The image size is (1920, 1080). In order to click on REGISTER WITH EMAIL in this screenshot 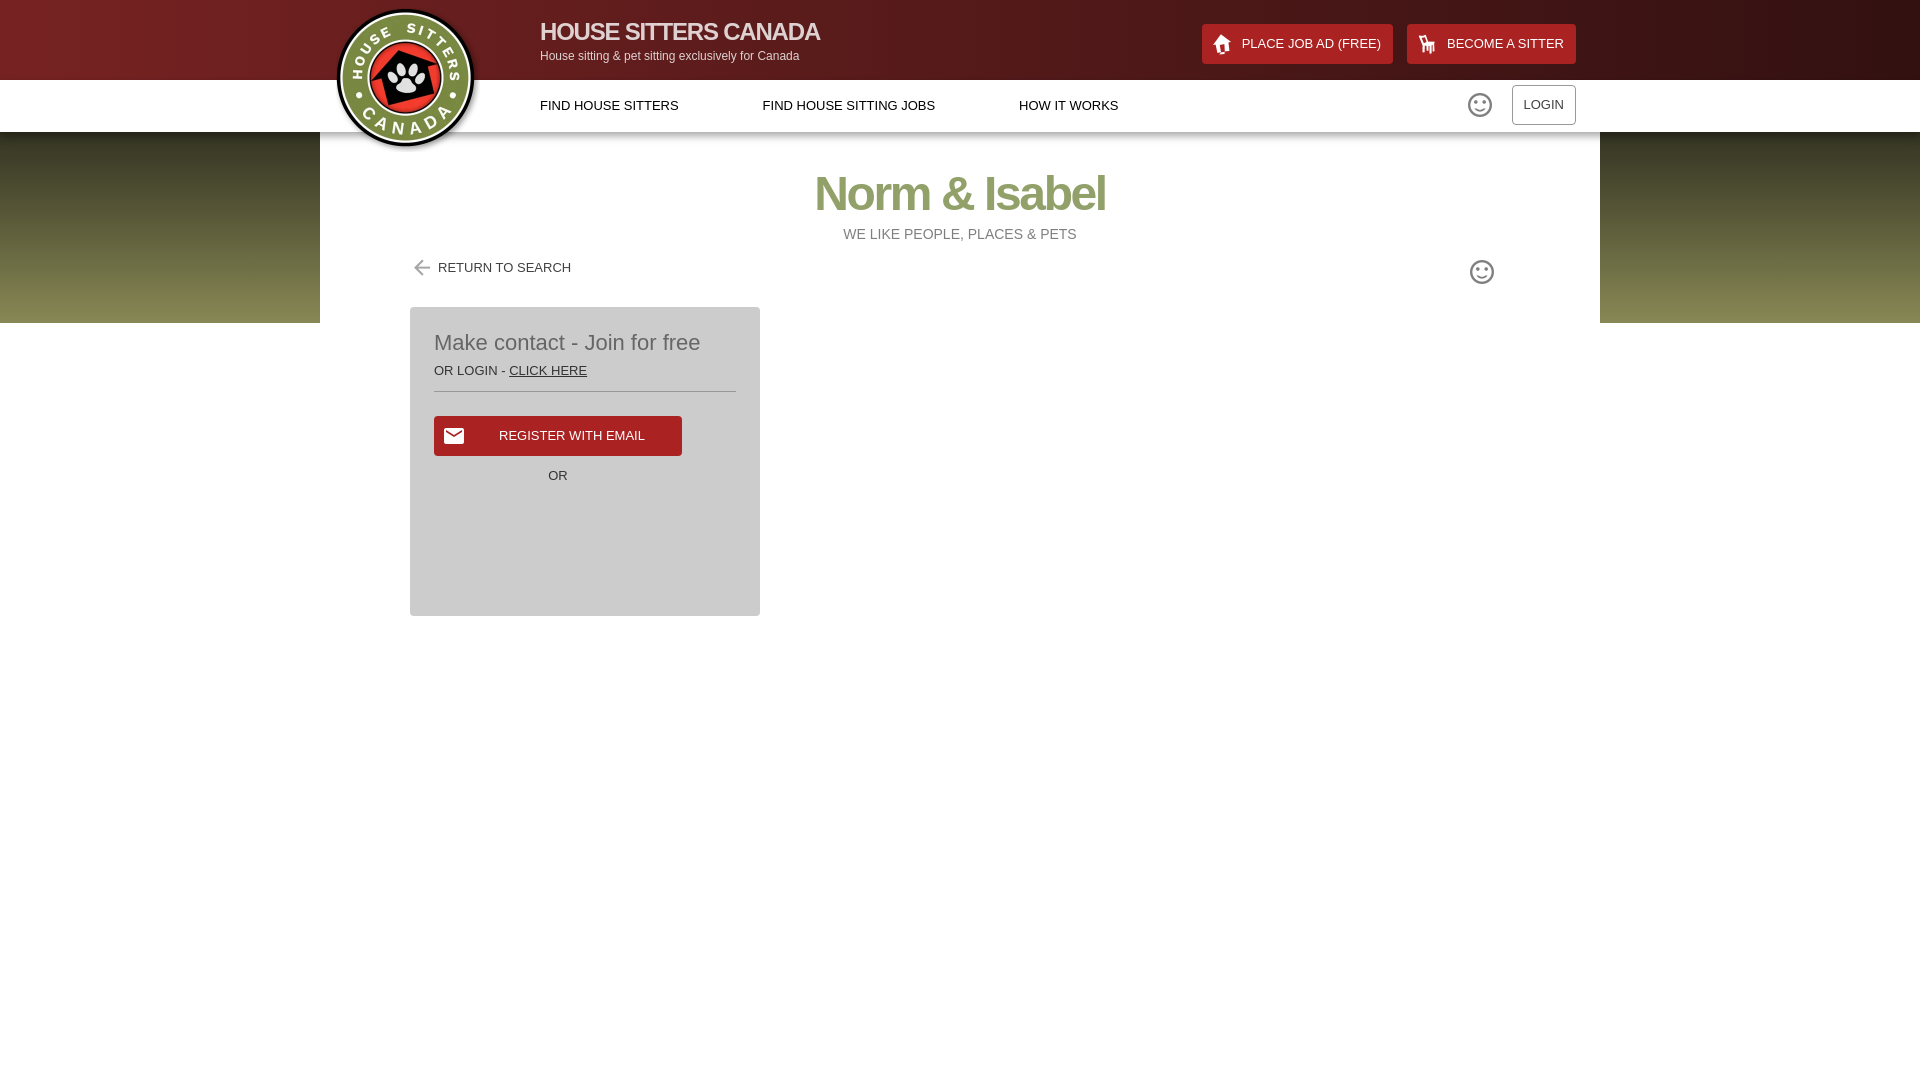, I will do `click(557, 435)`.